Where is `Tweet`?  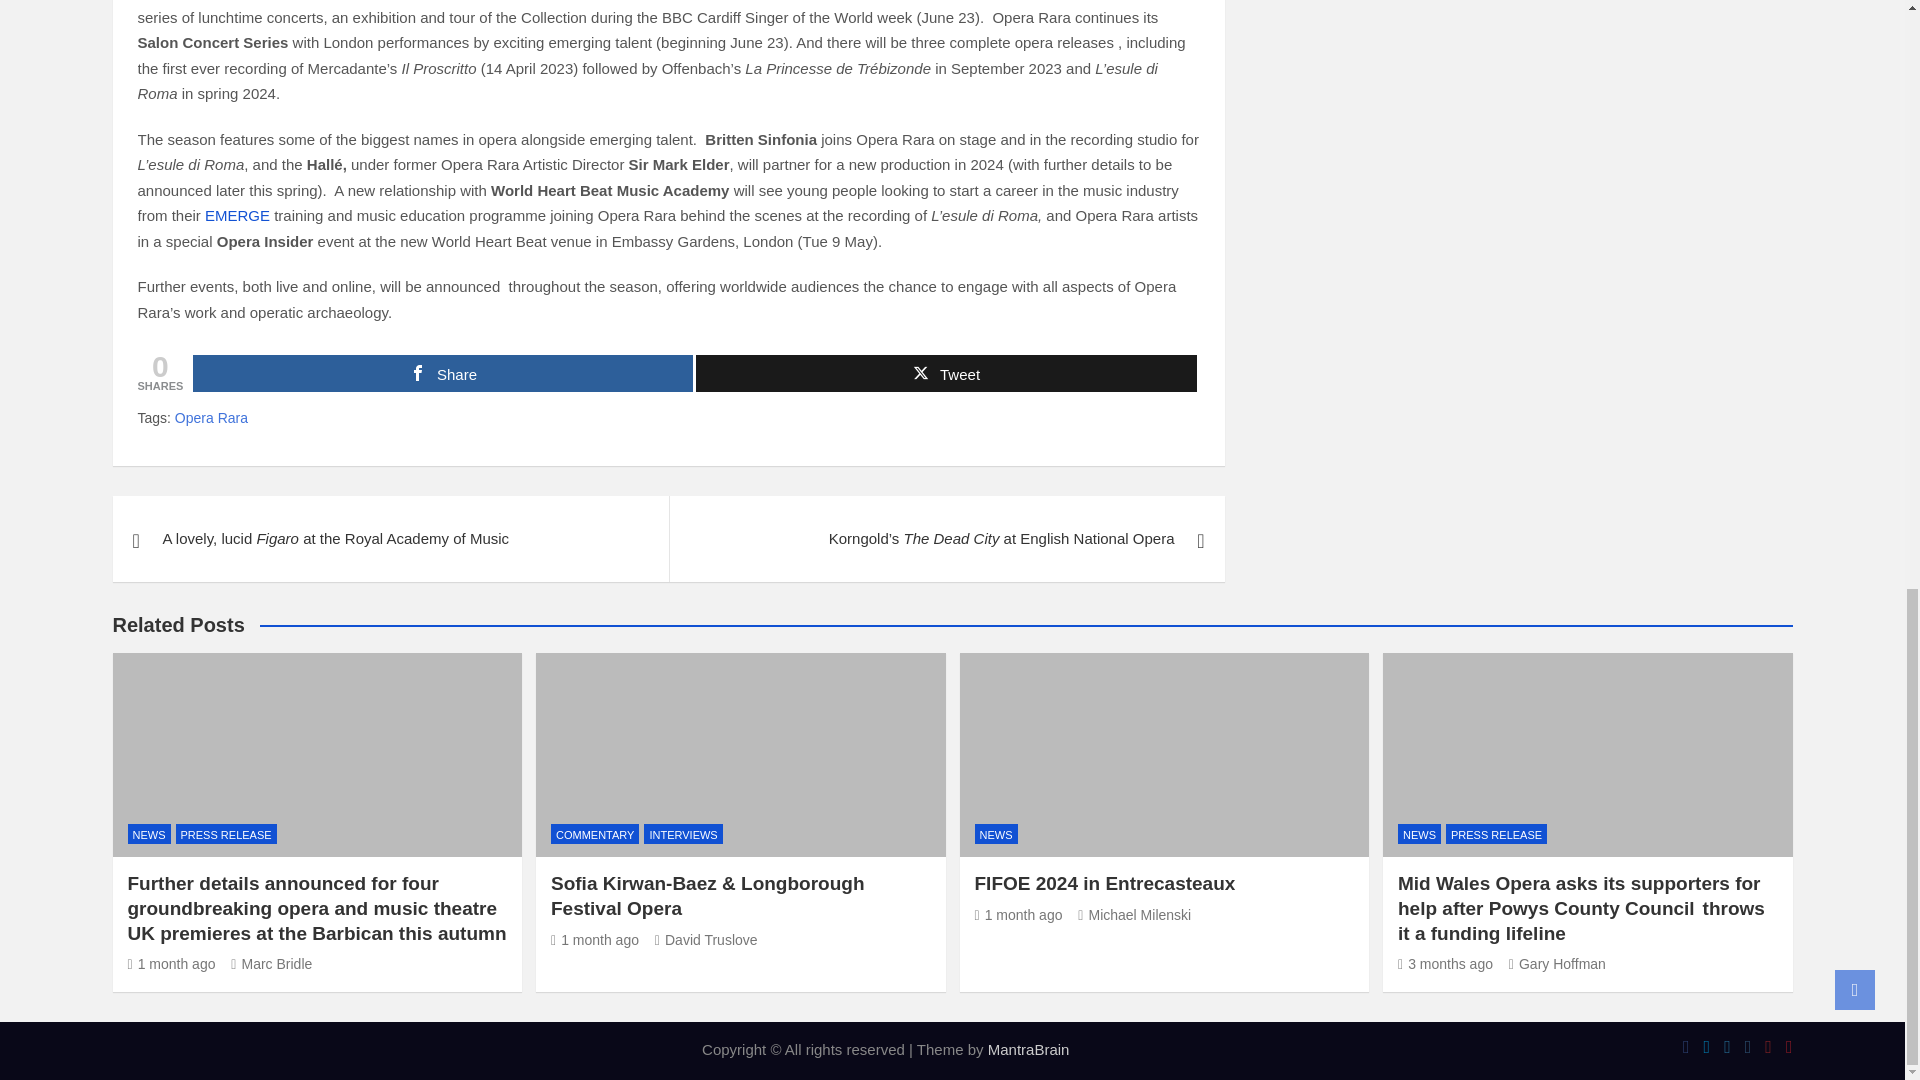
Tweet is located at coordinates (946, 374).